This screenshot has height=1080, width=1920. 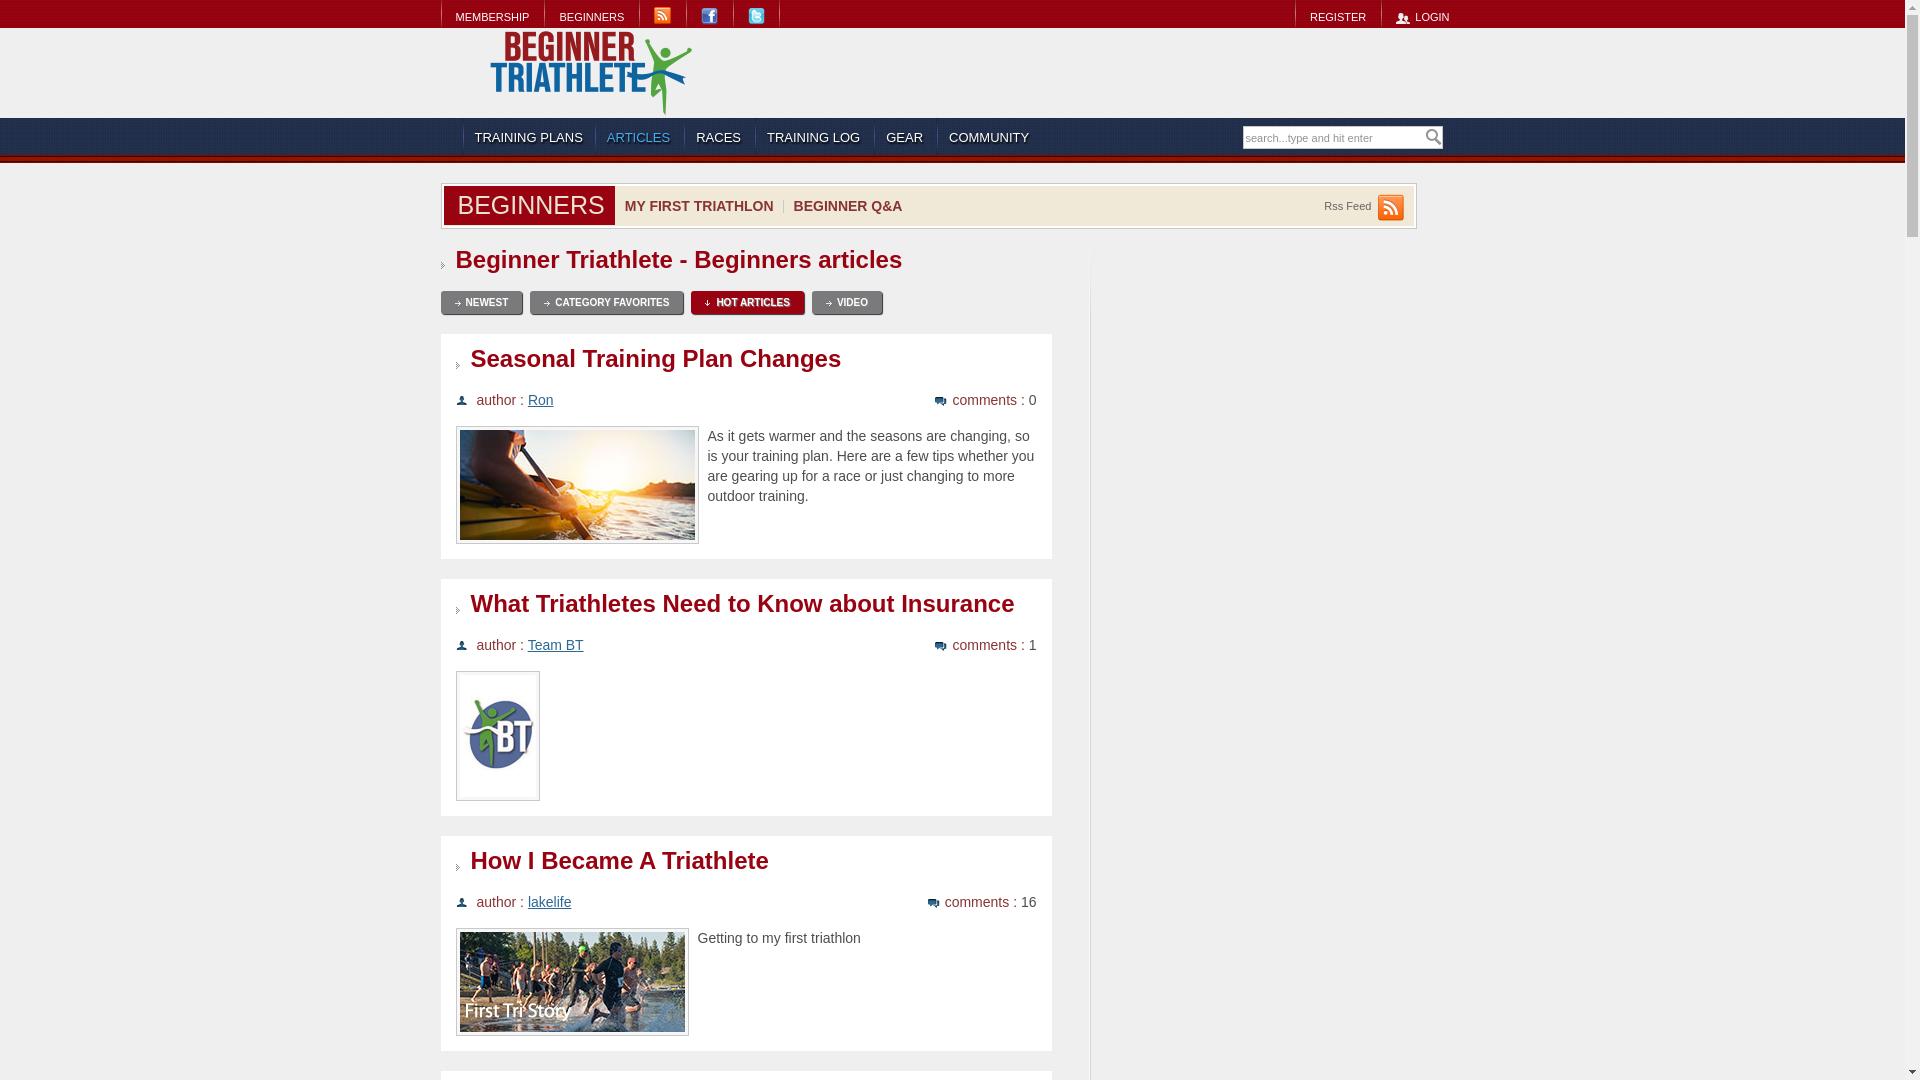 What do you see at coordinates (1106, 72) in the screenshot?
I see `3rd party ad content` at bounding box center [1106, 72].